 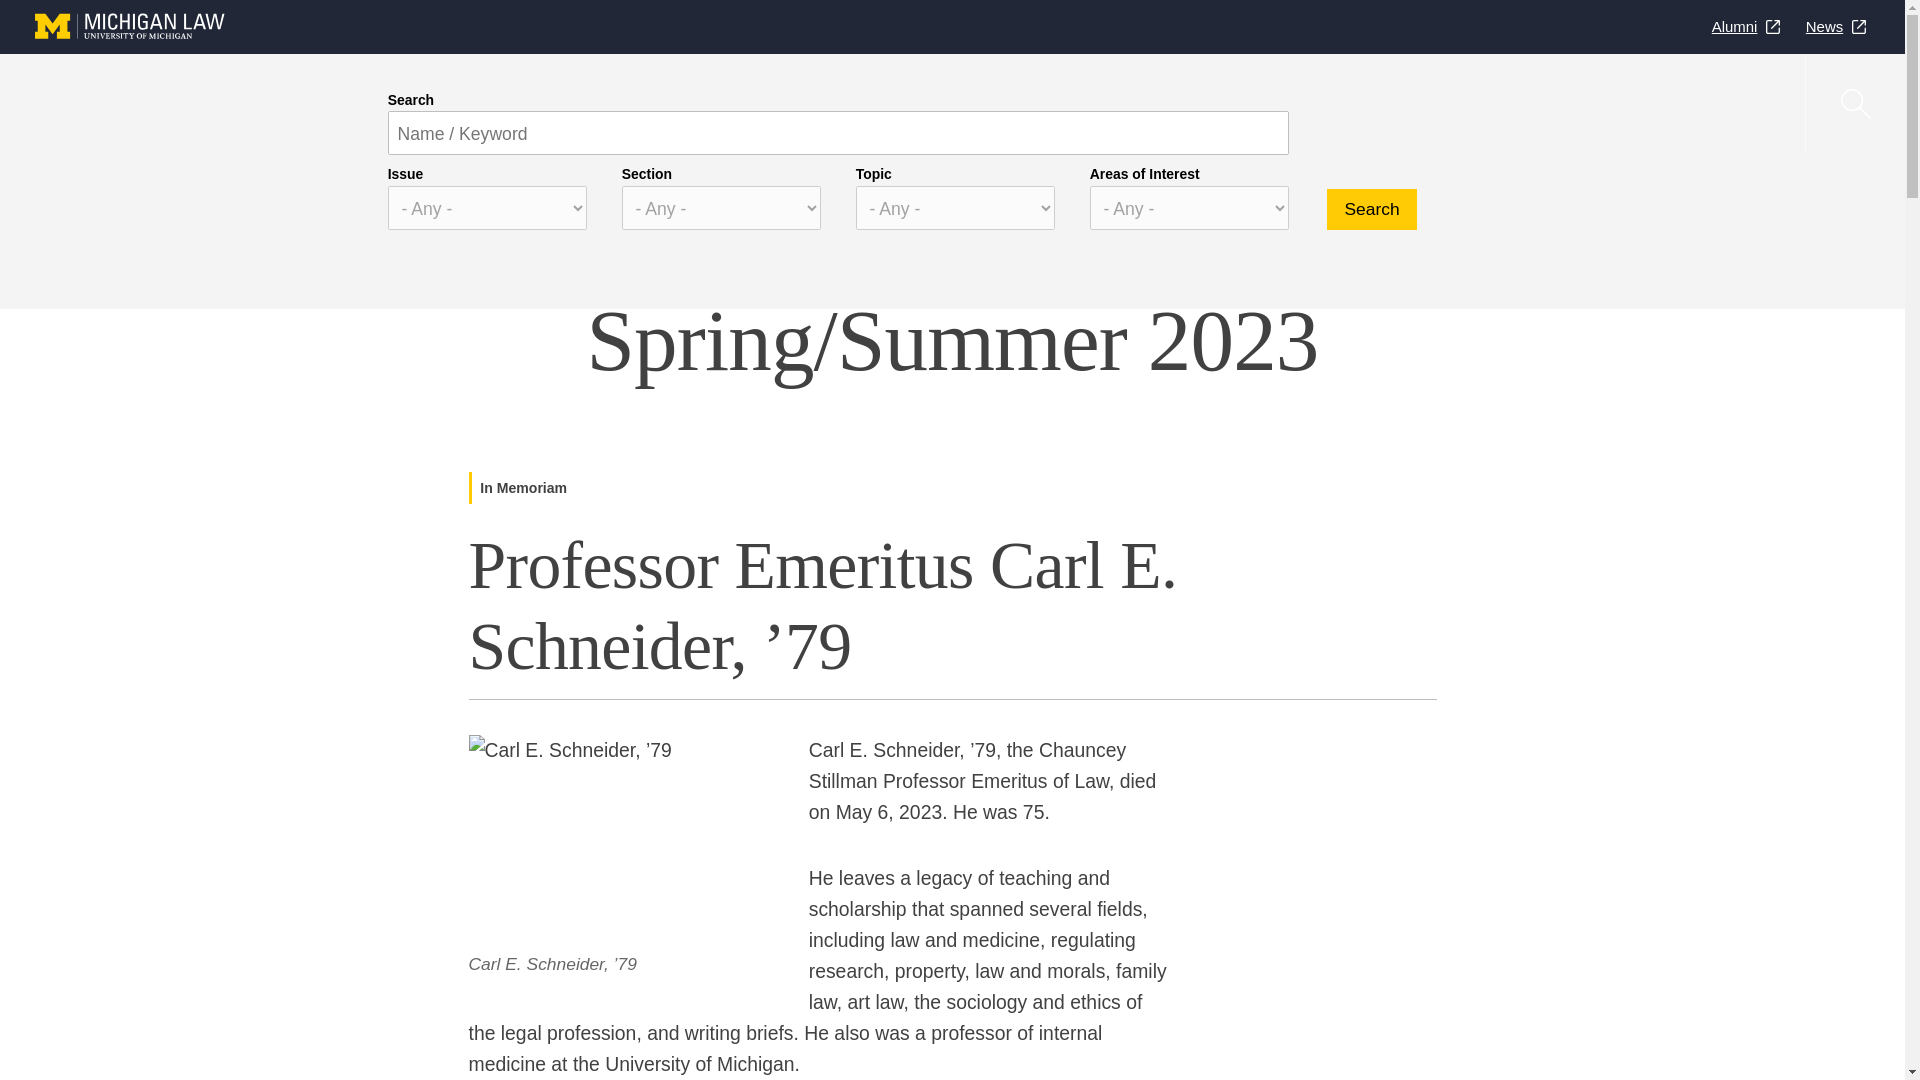 I want to click on Issues, so click(x=569, y=104).